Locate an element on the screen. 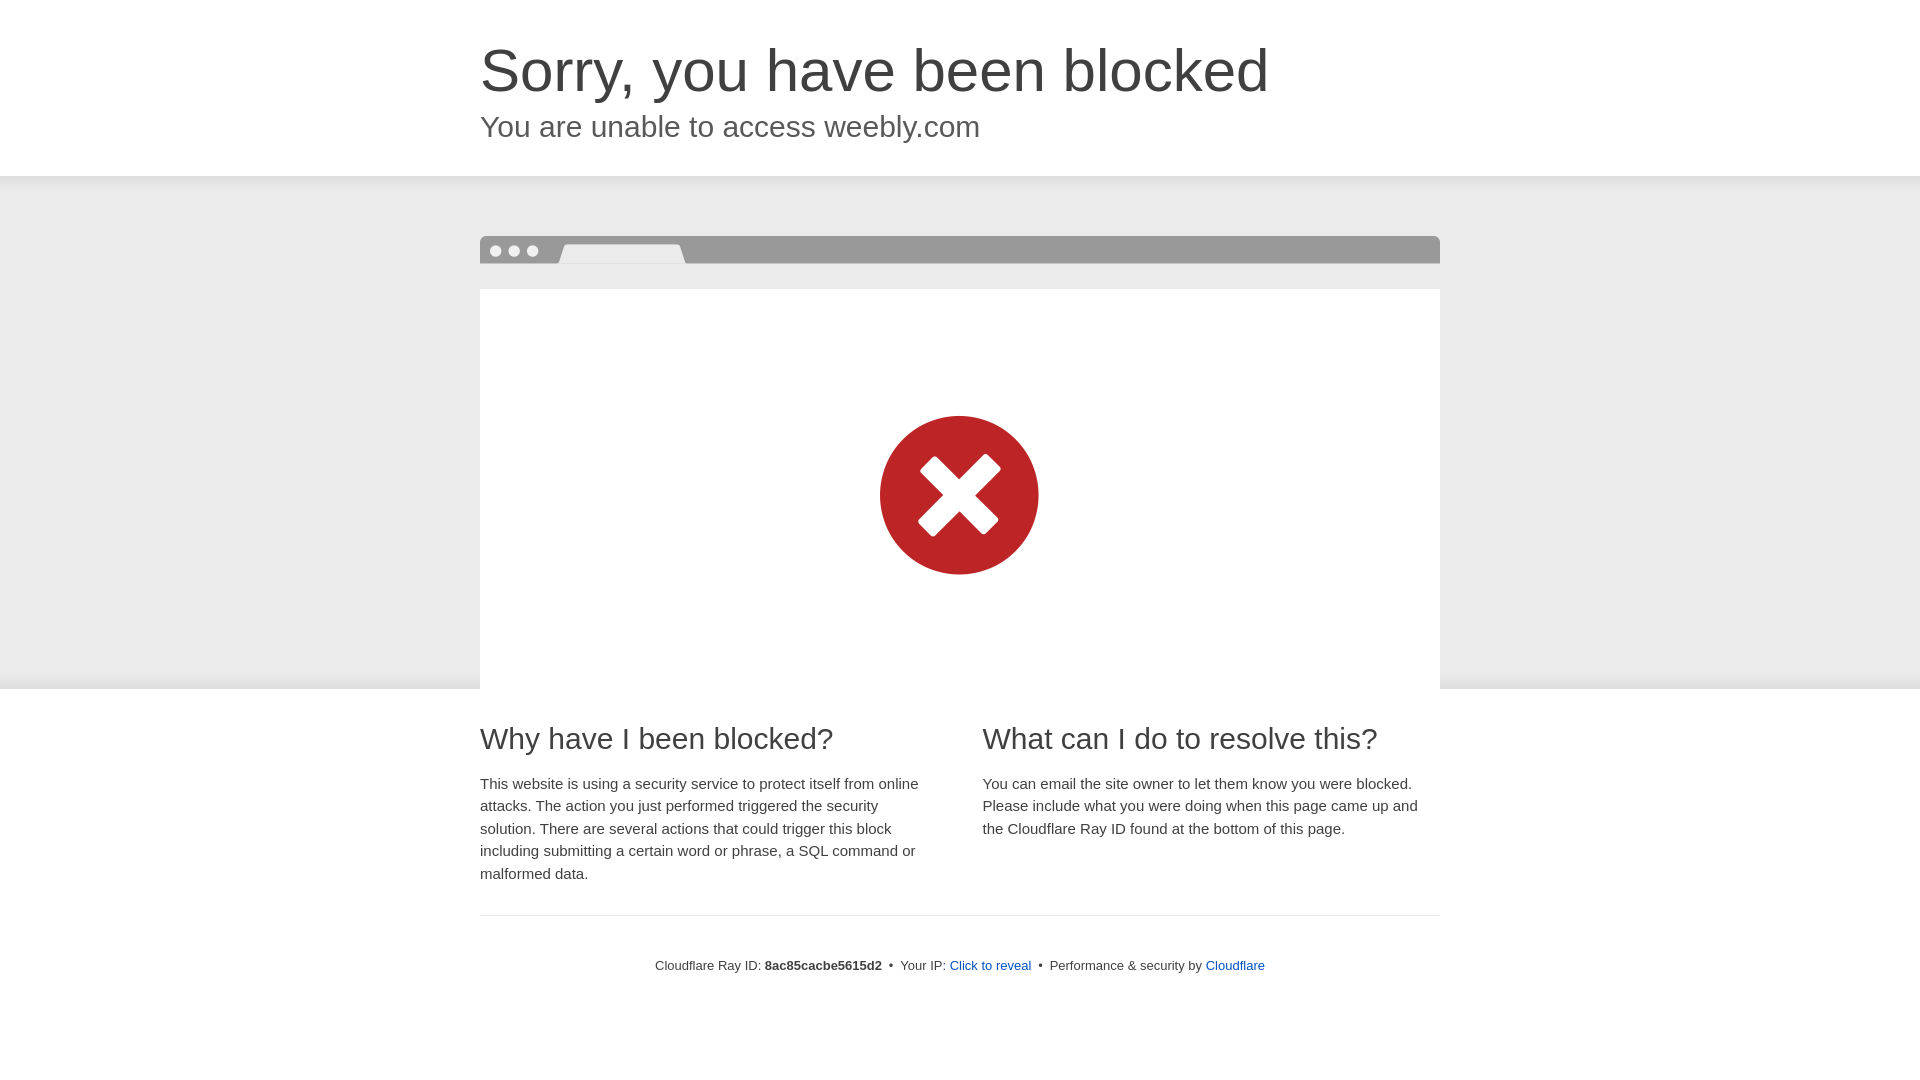 Image resolution: width=1920 pixels, height=1080 pixels. Cloudflare is located at coordinates (1235, 965).